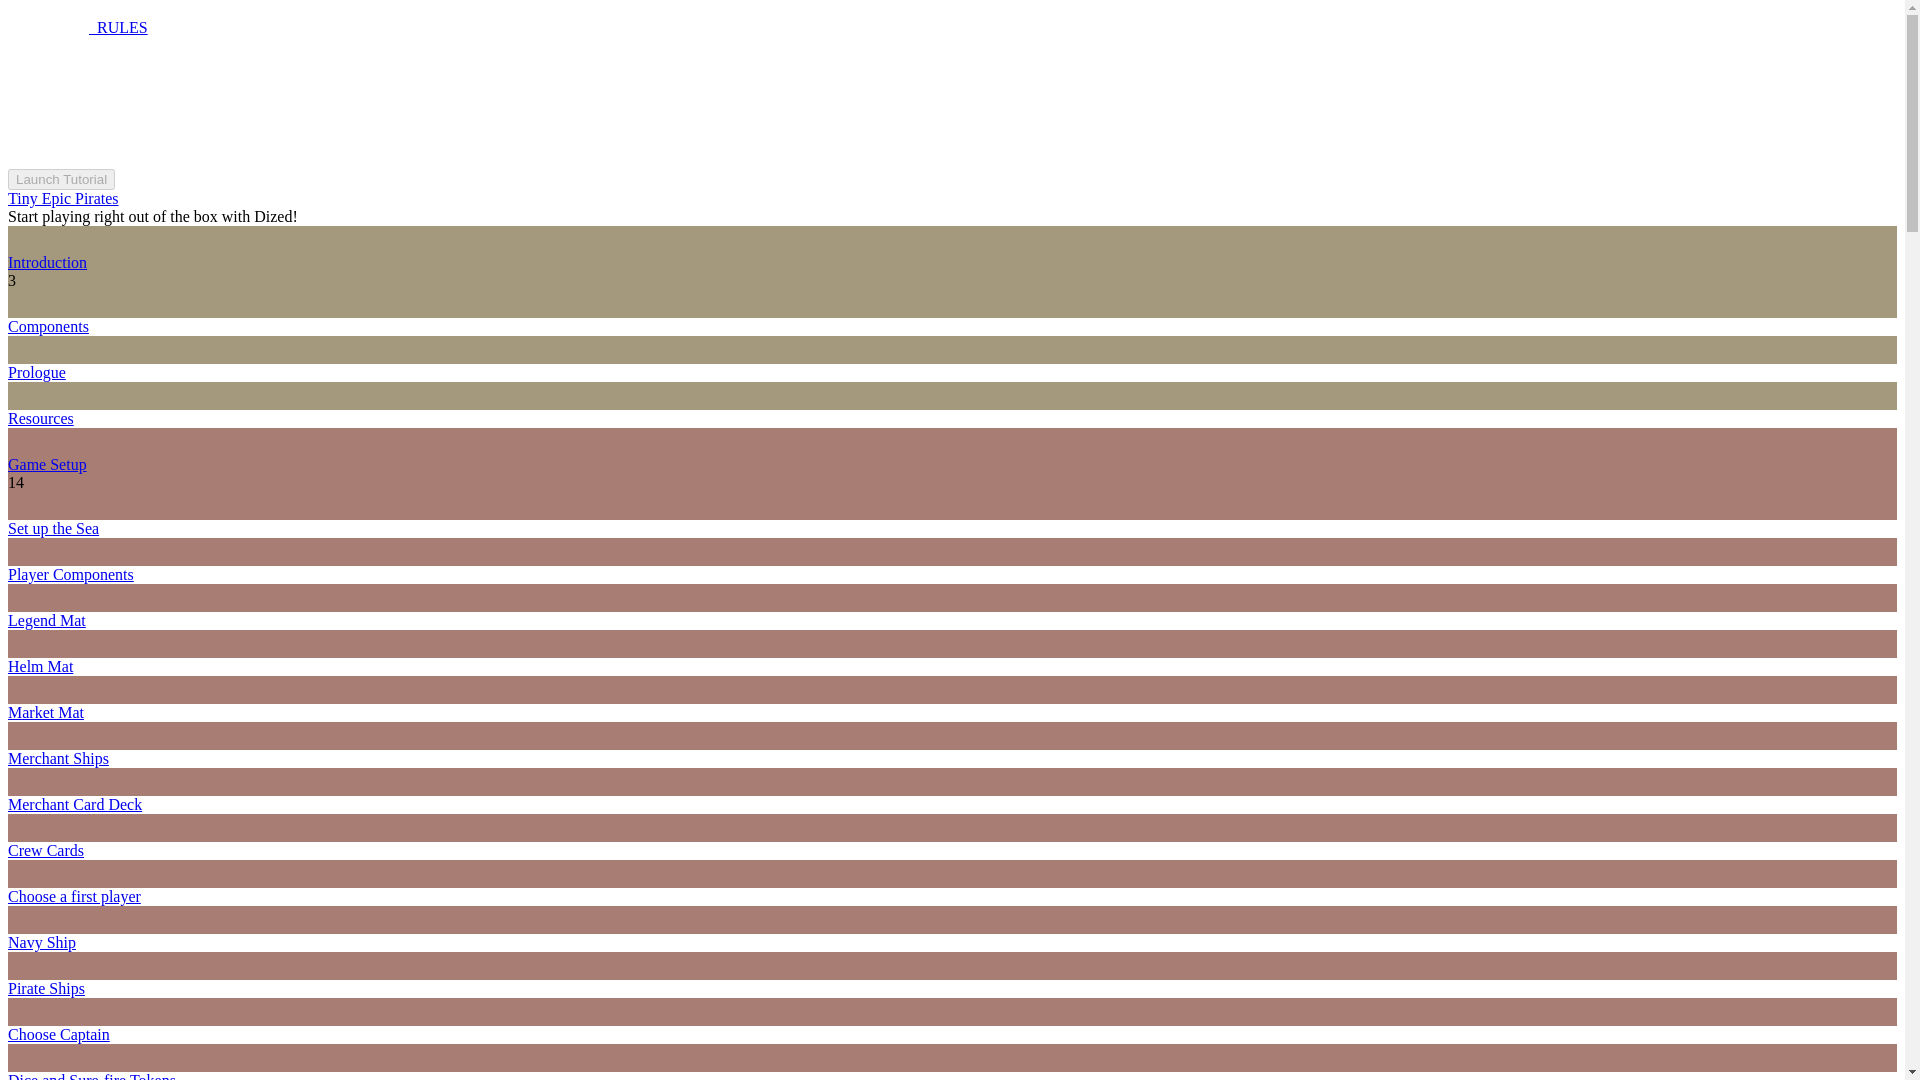 The height and width of the screenshot is (1080, 1920). What do you see at coordinates (46, 464) in the screenshot?
I see `Game Setup` at bounding box center [46, 464].